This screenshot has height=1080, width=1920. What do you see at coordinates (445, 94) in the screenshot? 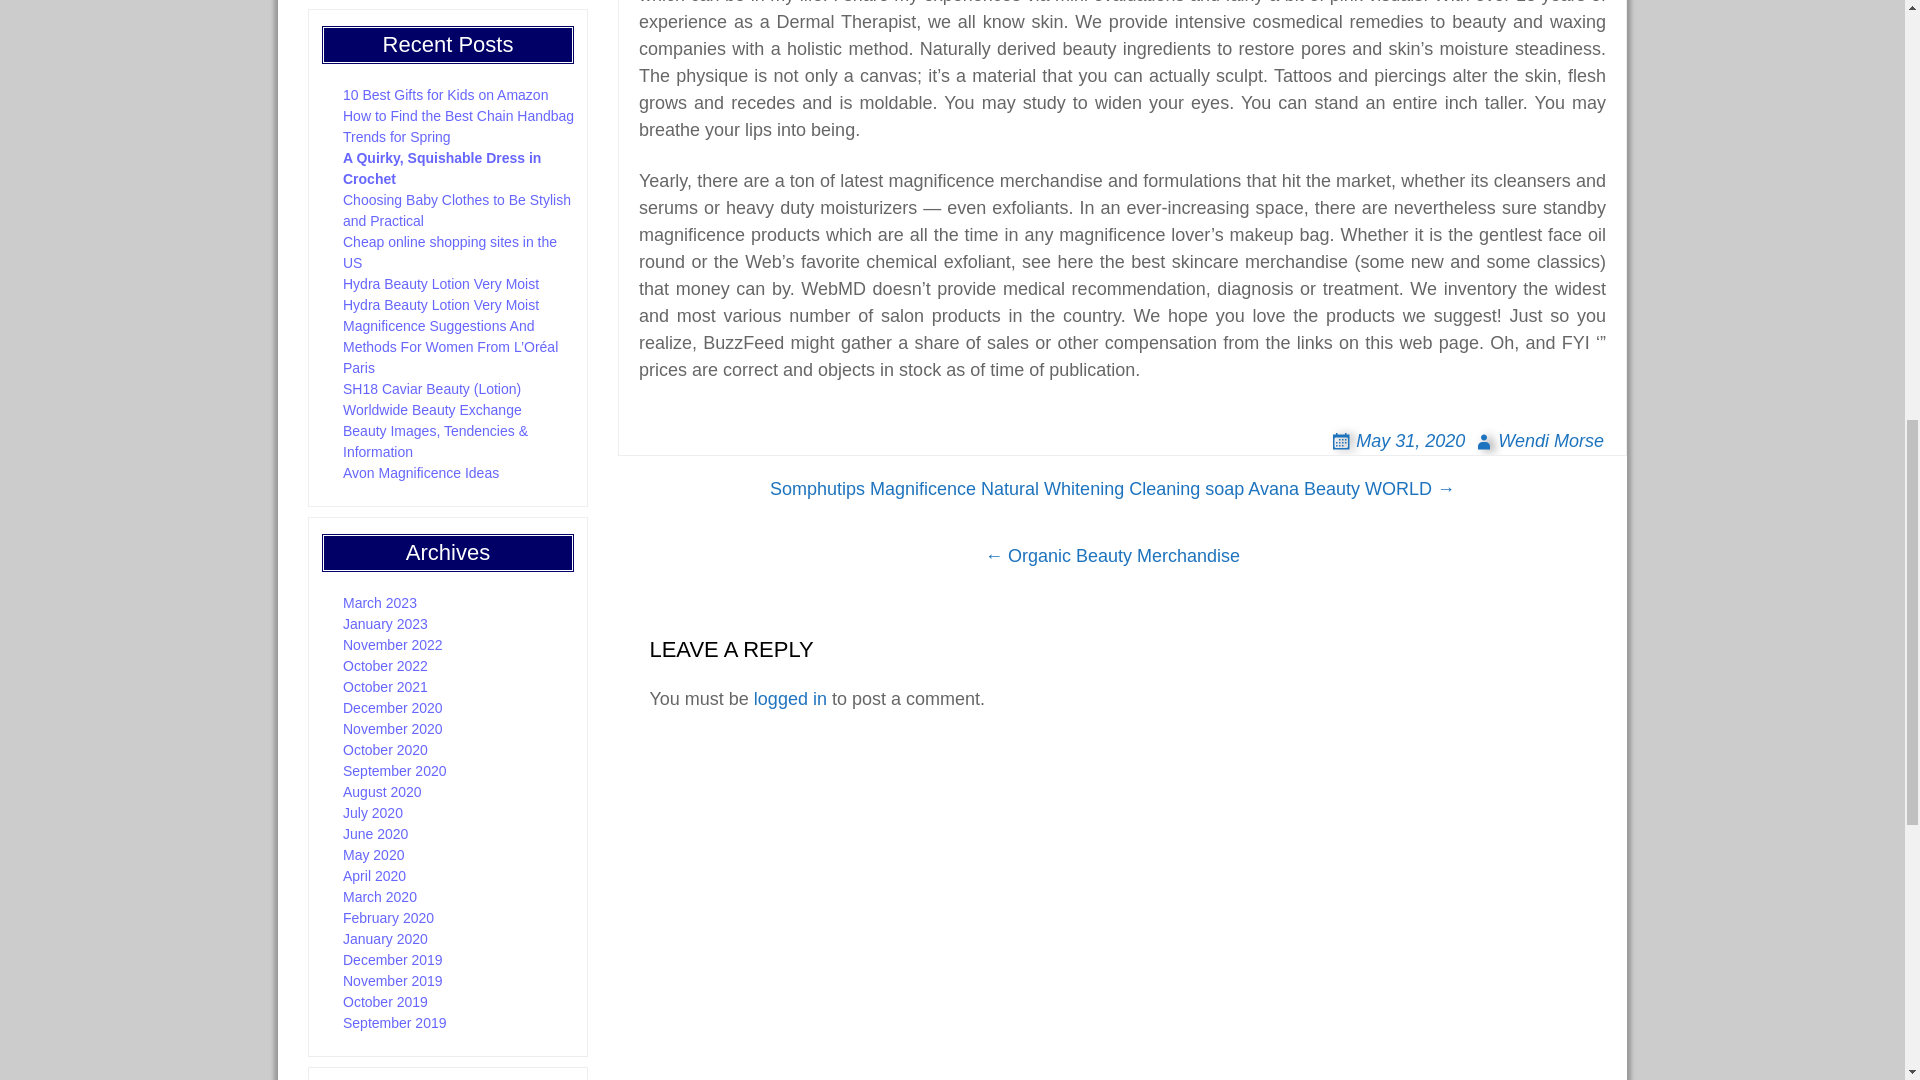
I see `10 Best Gifts for Kids on Amazon` at bounding box center [445, 94].